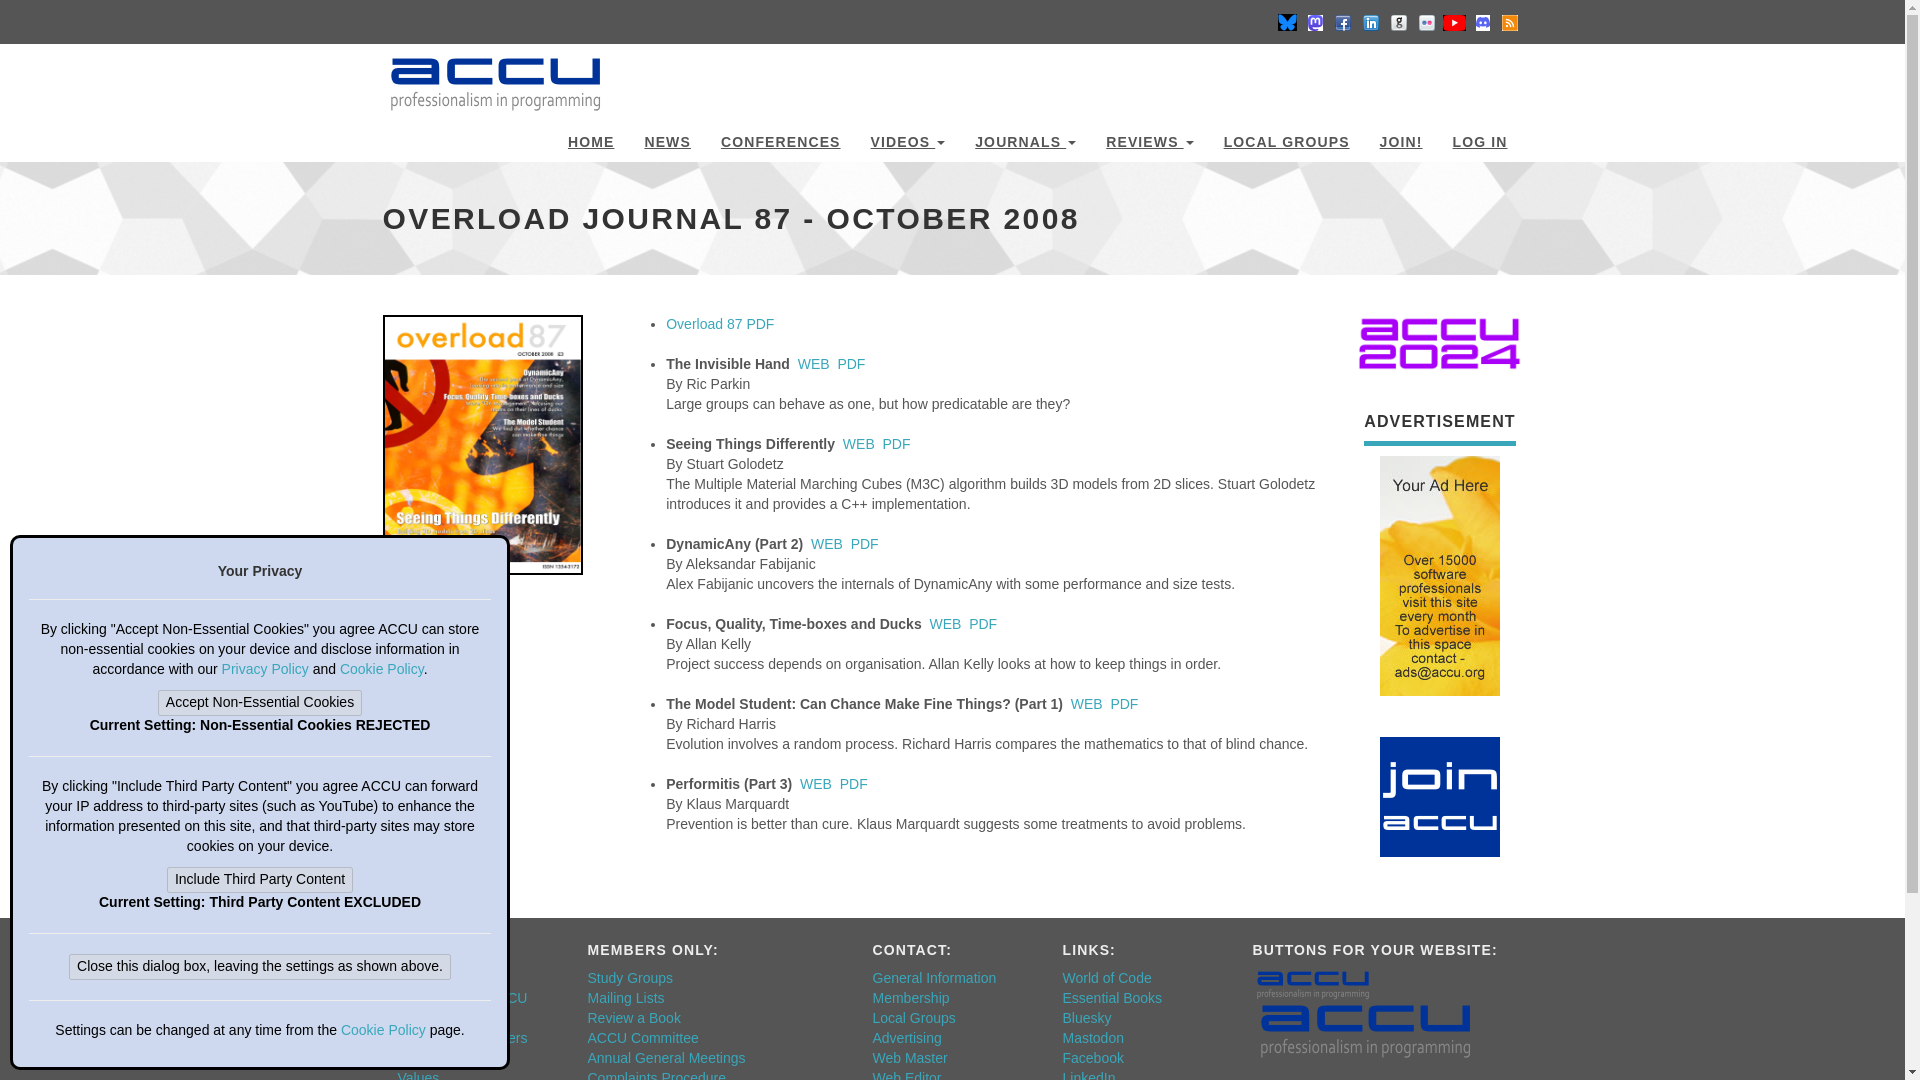 The image size is (1920, 1080). Describe the element at coordinates (495, 74) in the screenshot. I see `Overload Journal 87 - October 2008 - go to homepage` at that location.